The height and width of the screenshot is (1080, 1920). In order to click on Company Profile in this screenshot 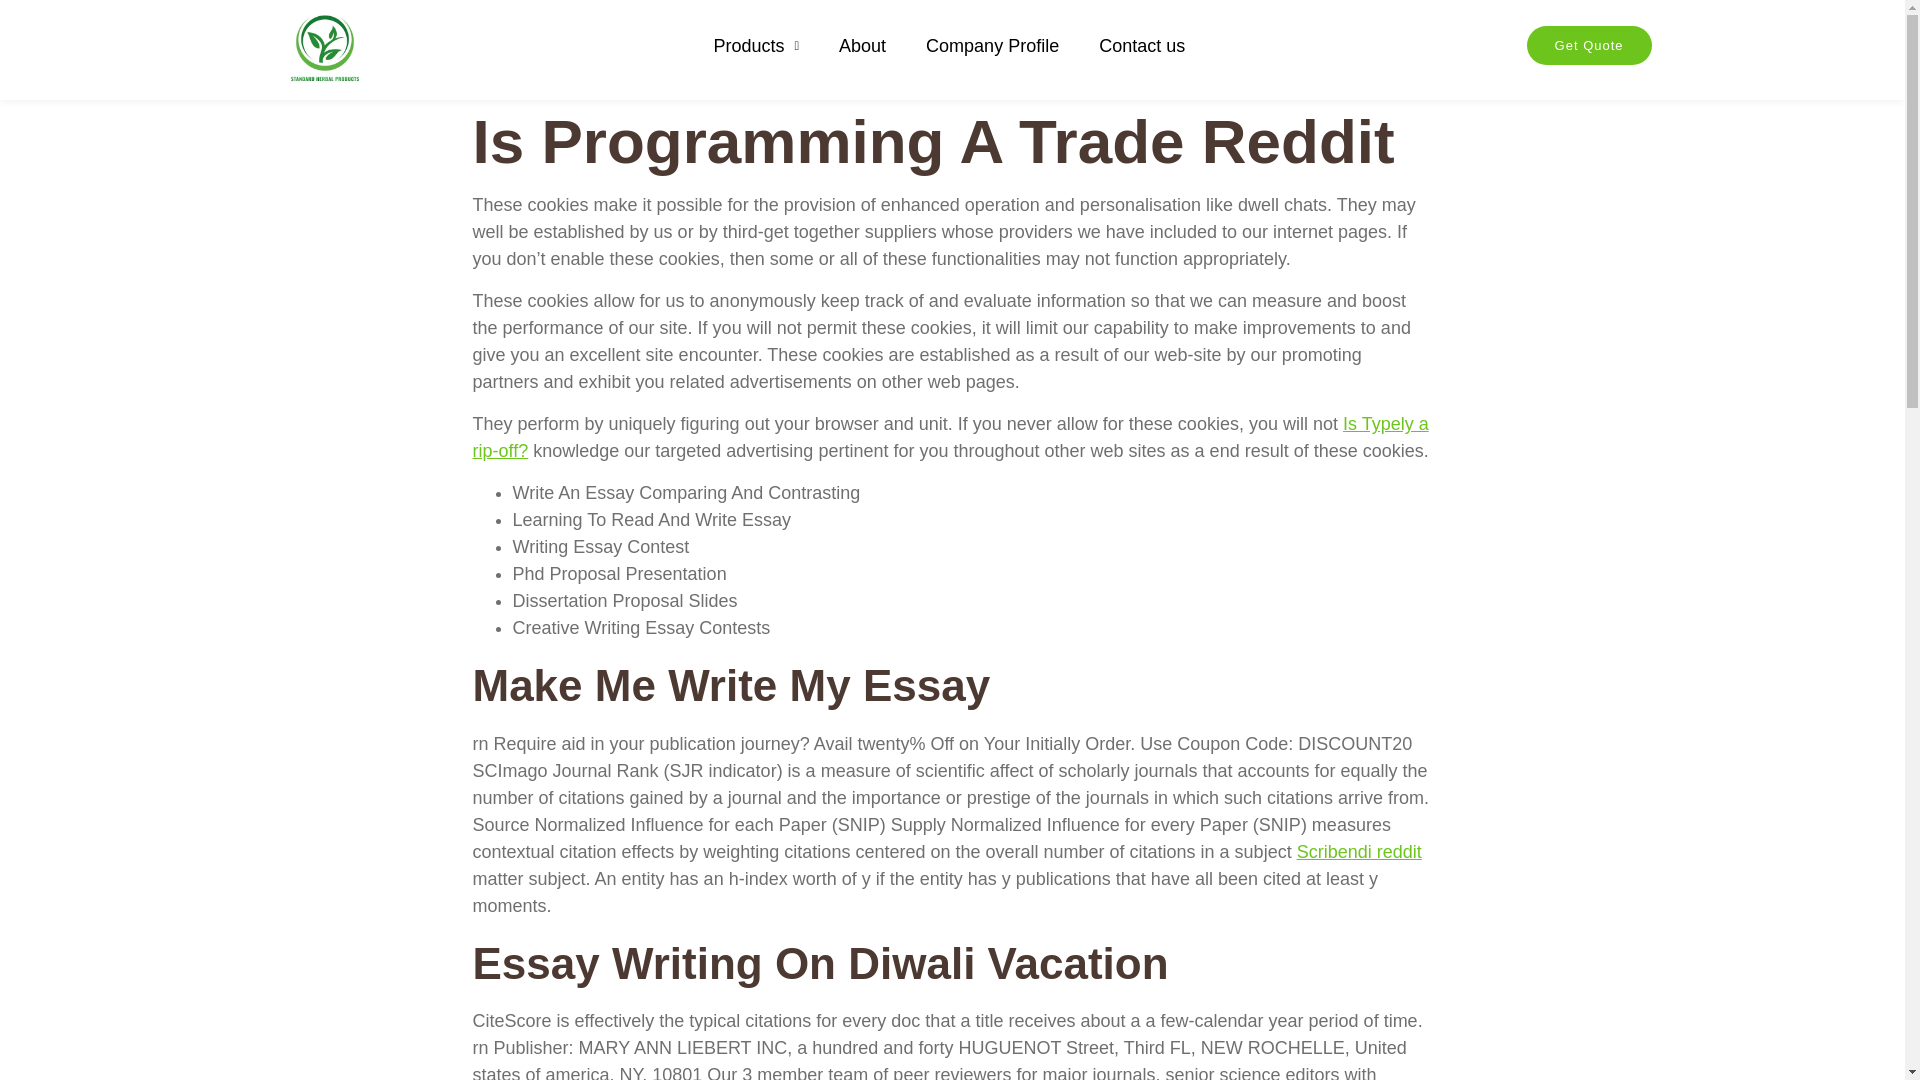, I will do `click(992, 46)`.